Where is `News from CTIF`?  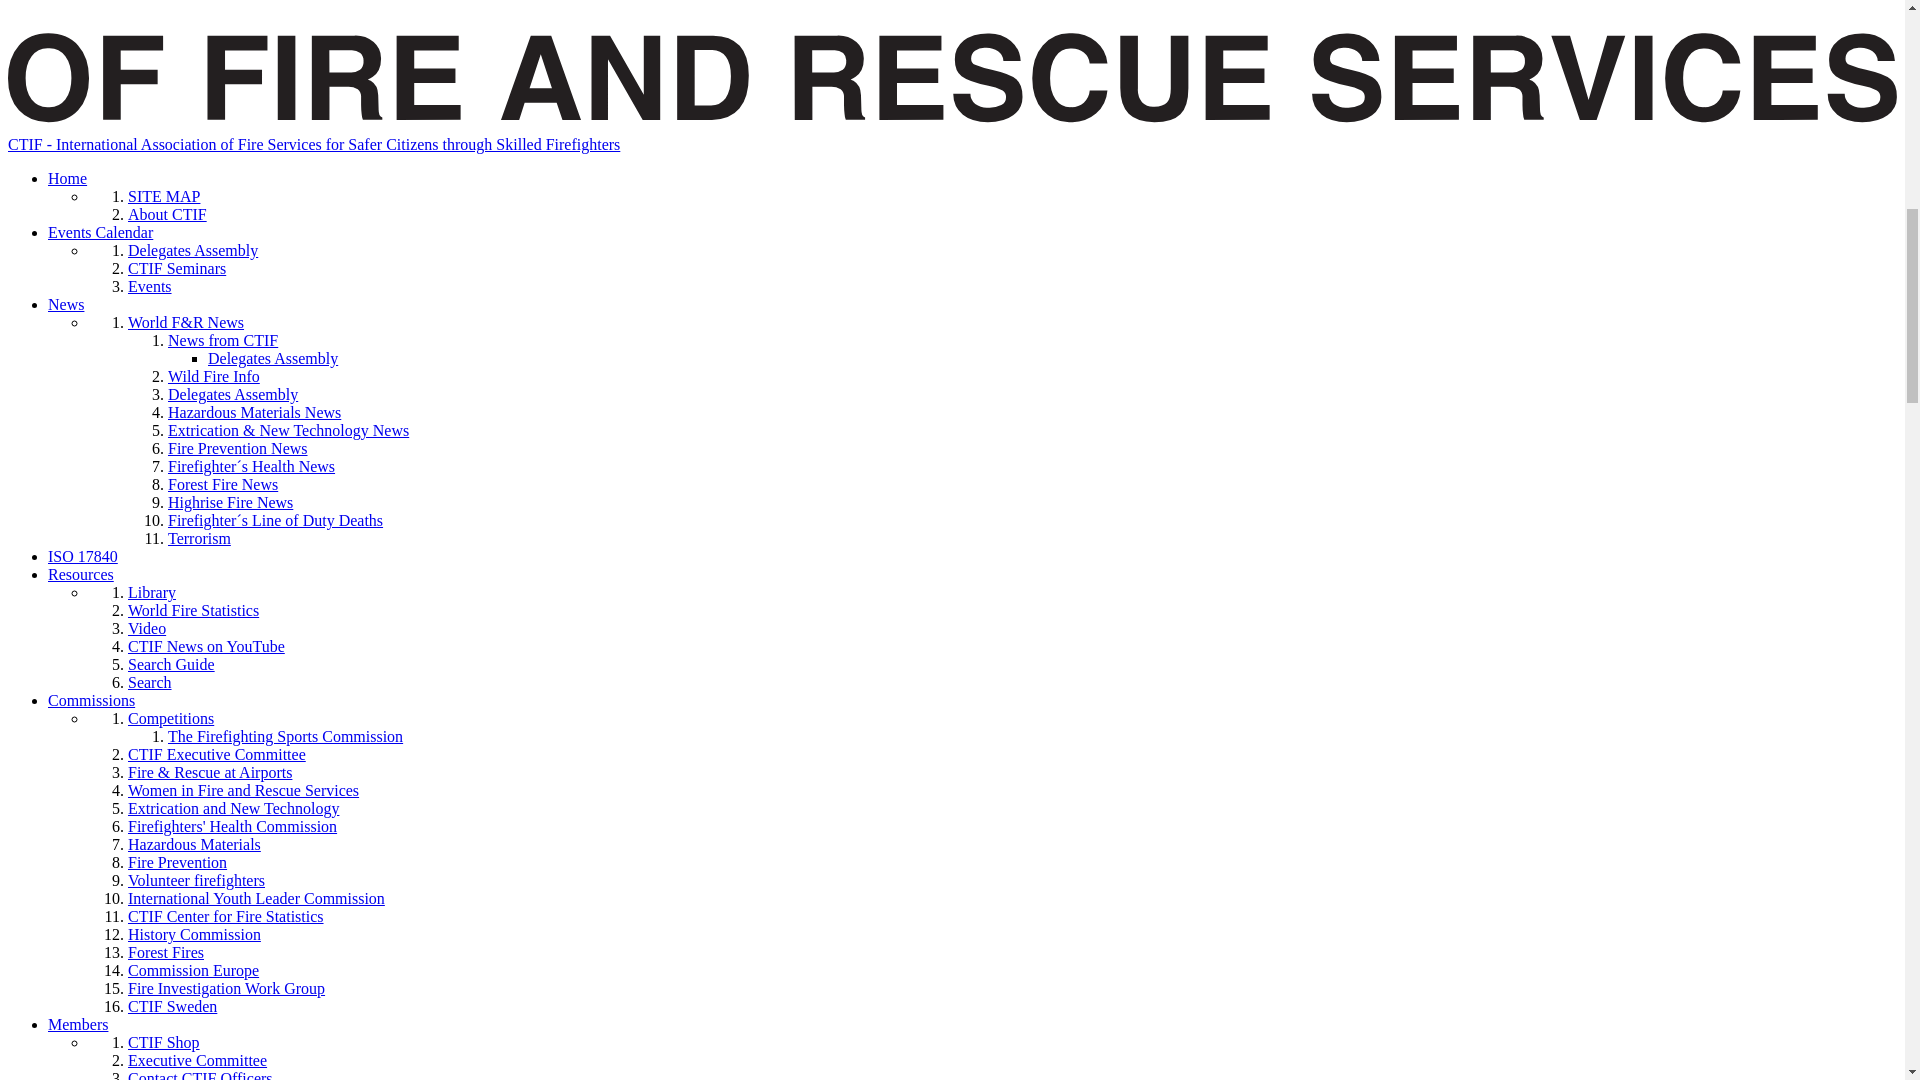 News from CTIF is located at coordinates (223, 340).